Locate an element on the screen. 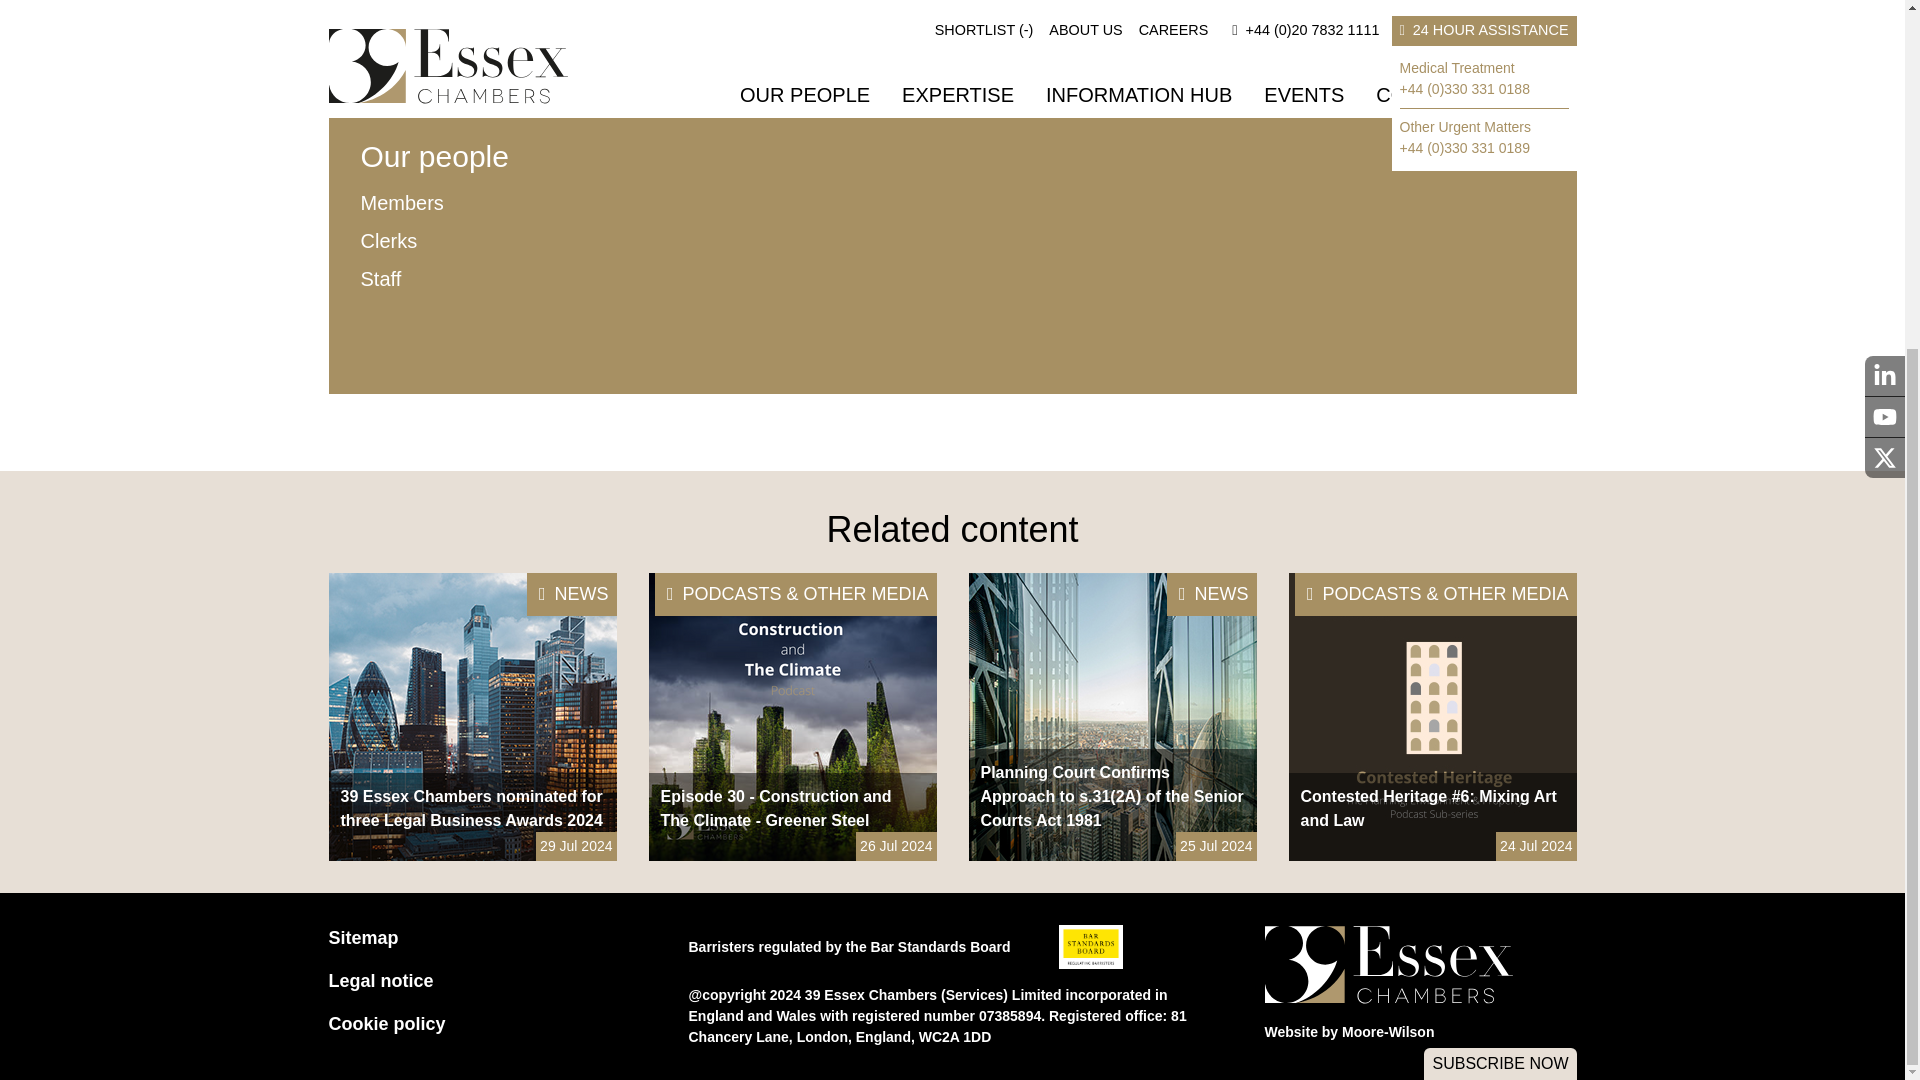 This screenshot has height=1080, width=1920. Chancery Bar Association Paper is located at coordinates (975, 320).